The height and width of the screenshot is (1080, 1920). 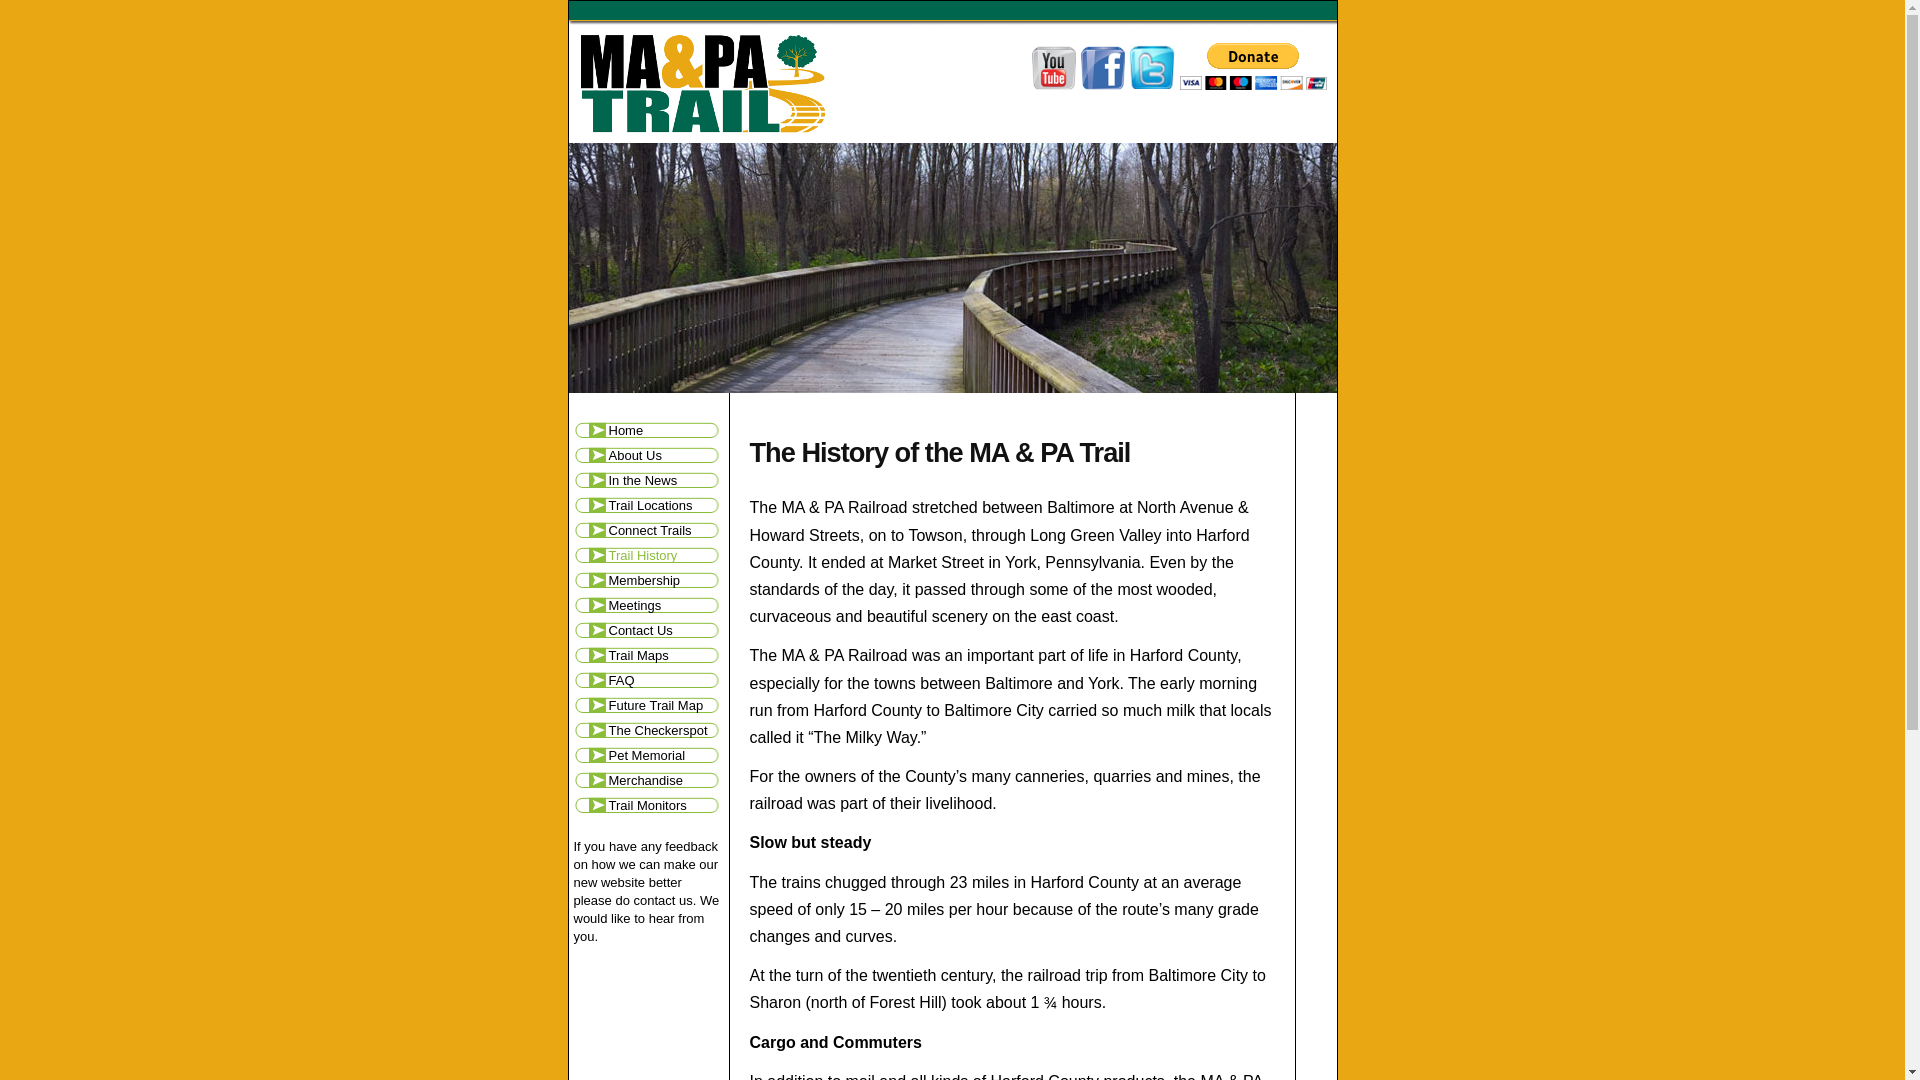 What do you see at coordinates (650, 580) in the screenshot?
I see `Membership` at bounding box center [650, 580].